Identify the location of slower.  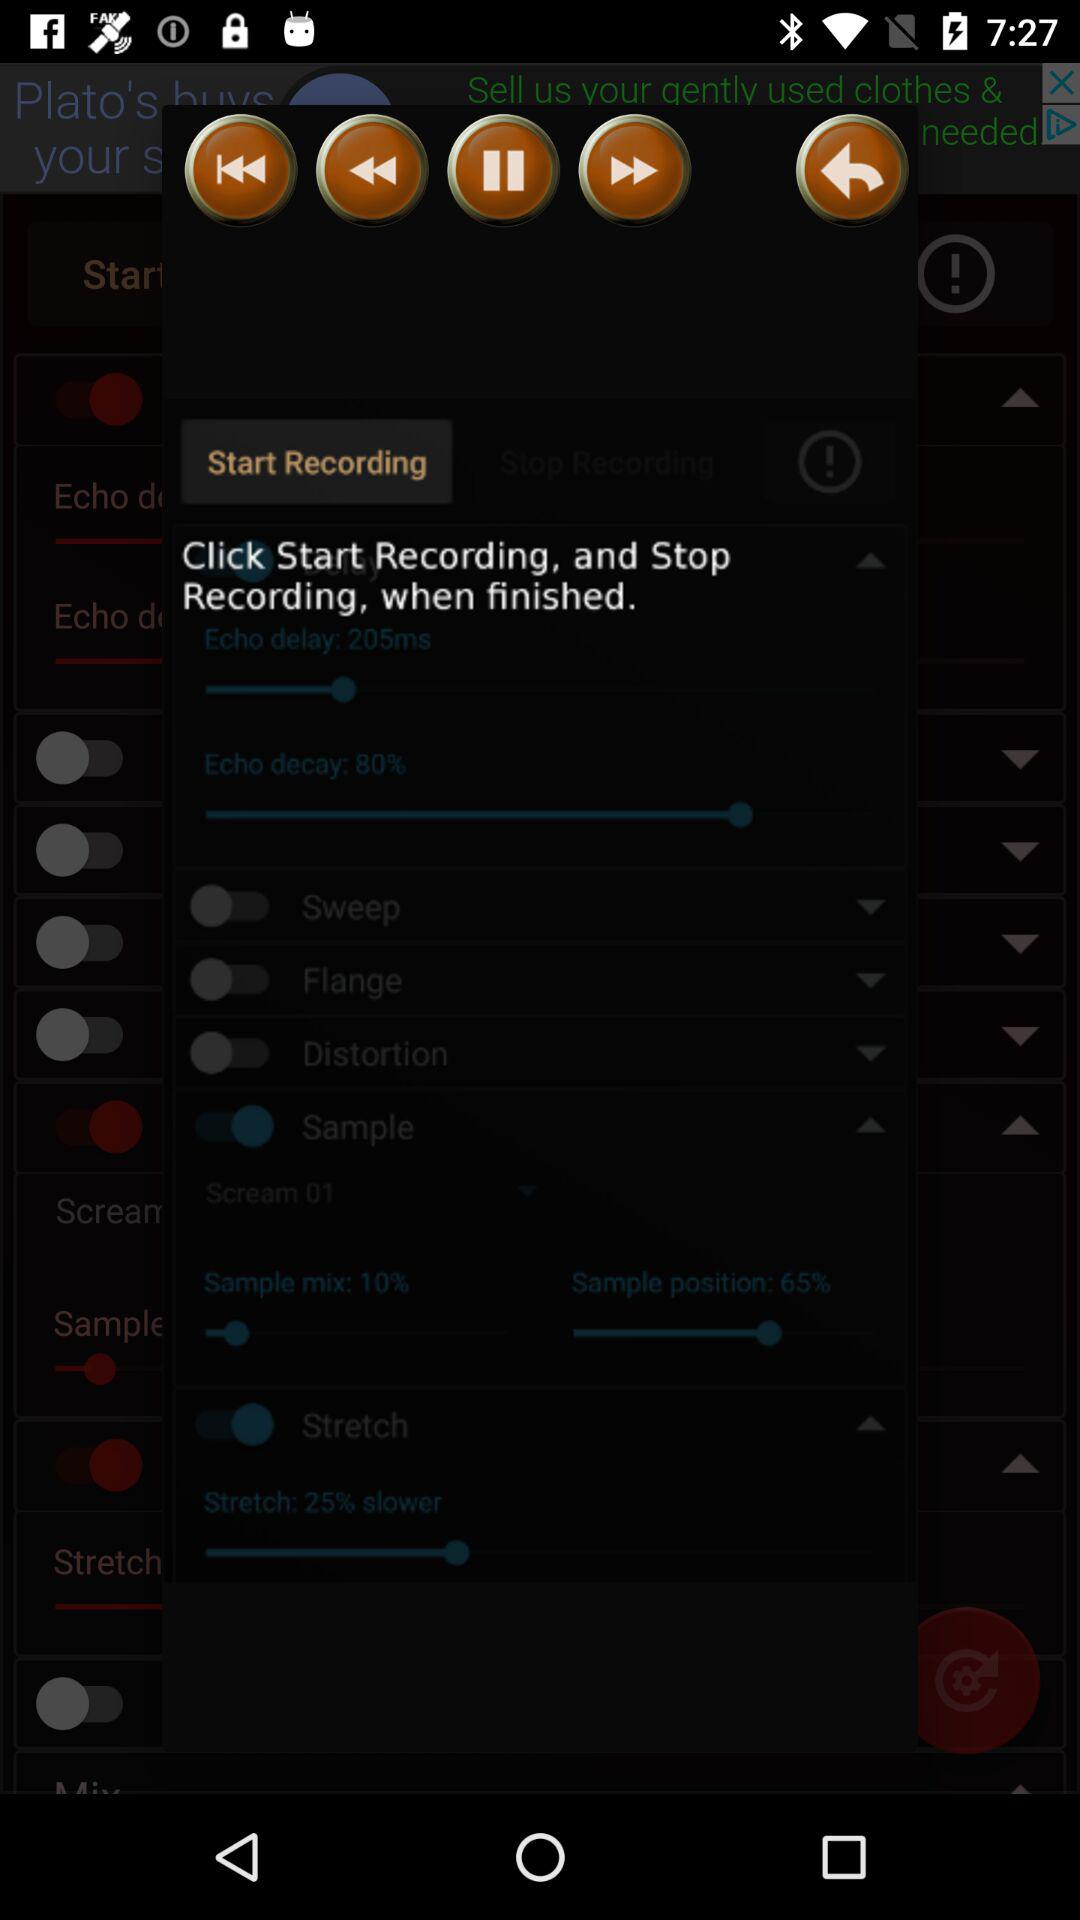
(372, 170).